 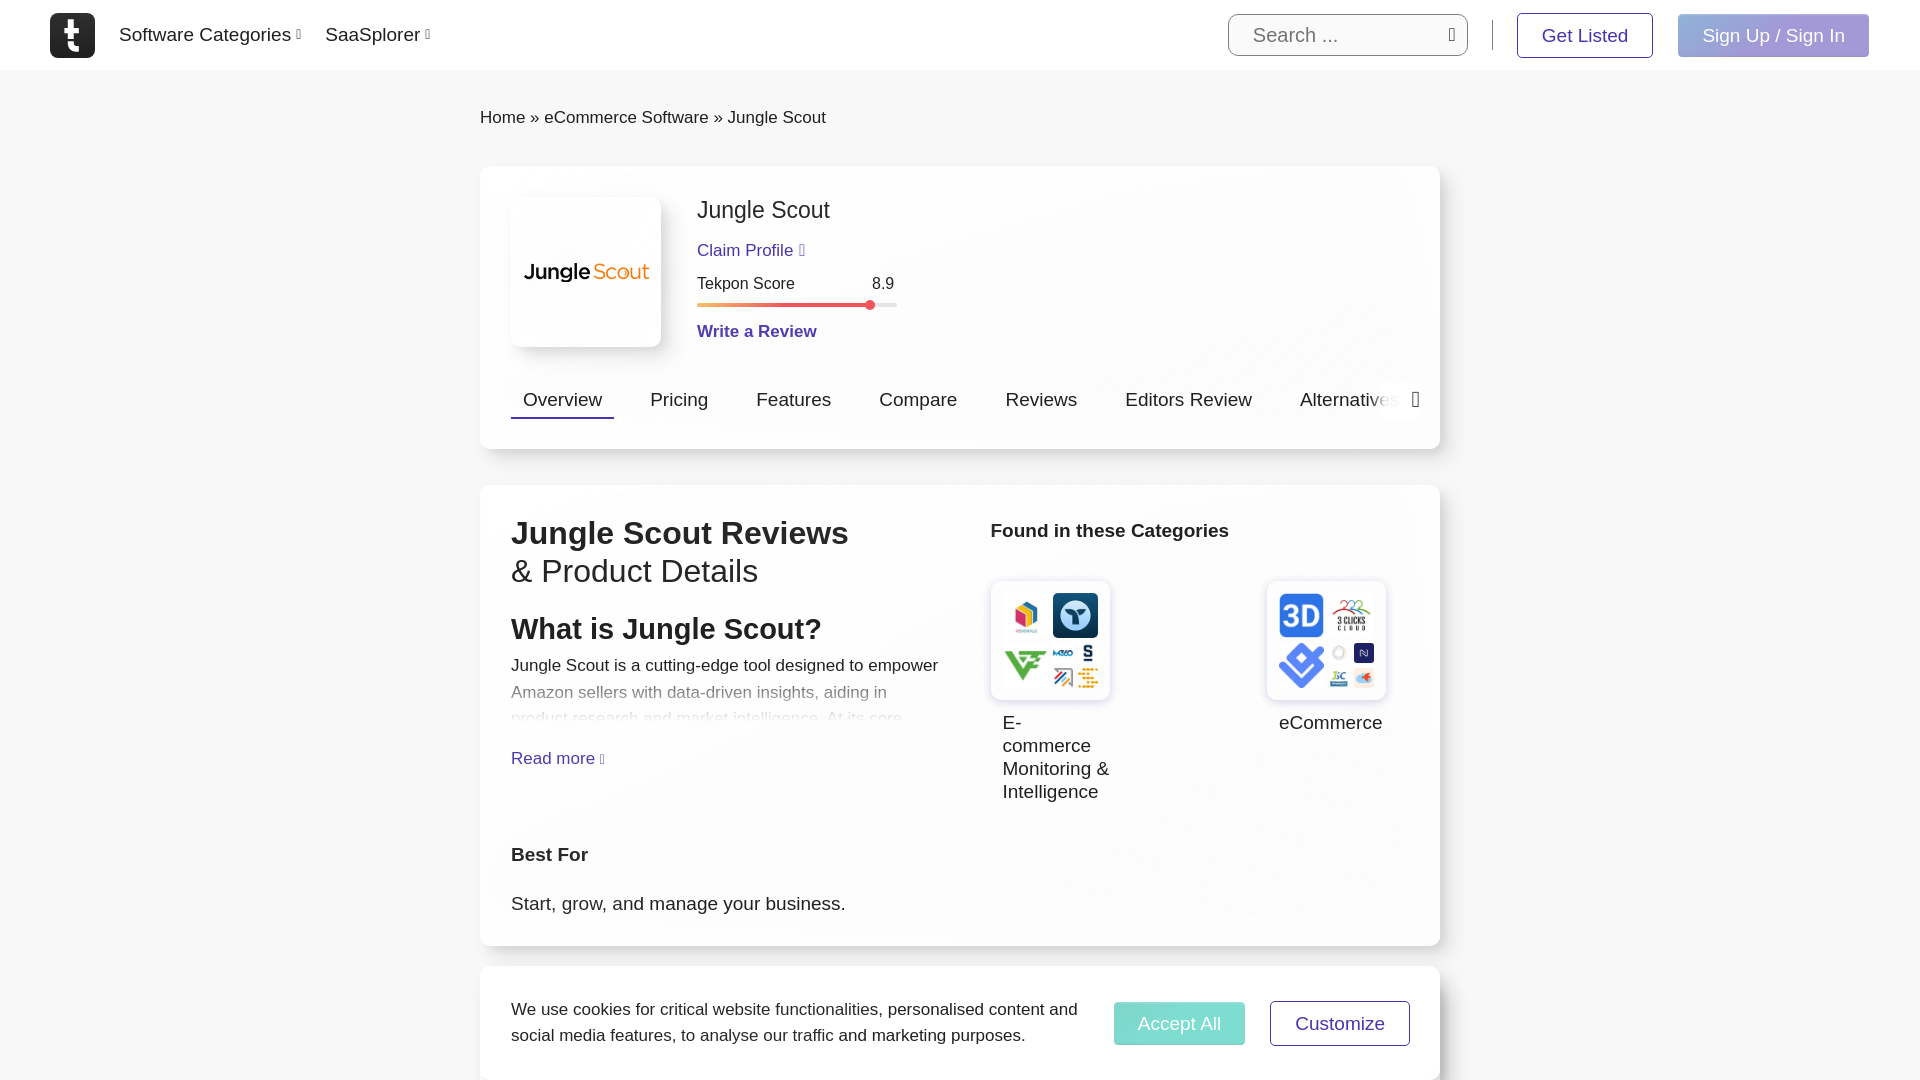 I want to click on Triple Whale Favicon - Software reviews on Tekpon, so click(x=1074, y=615).